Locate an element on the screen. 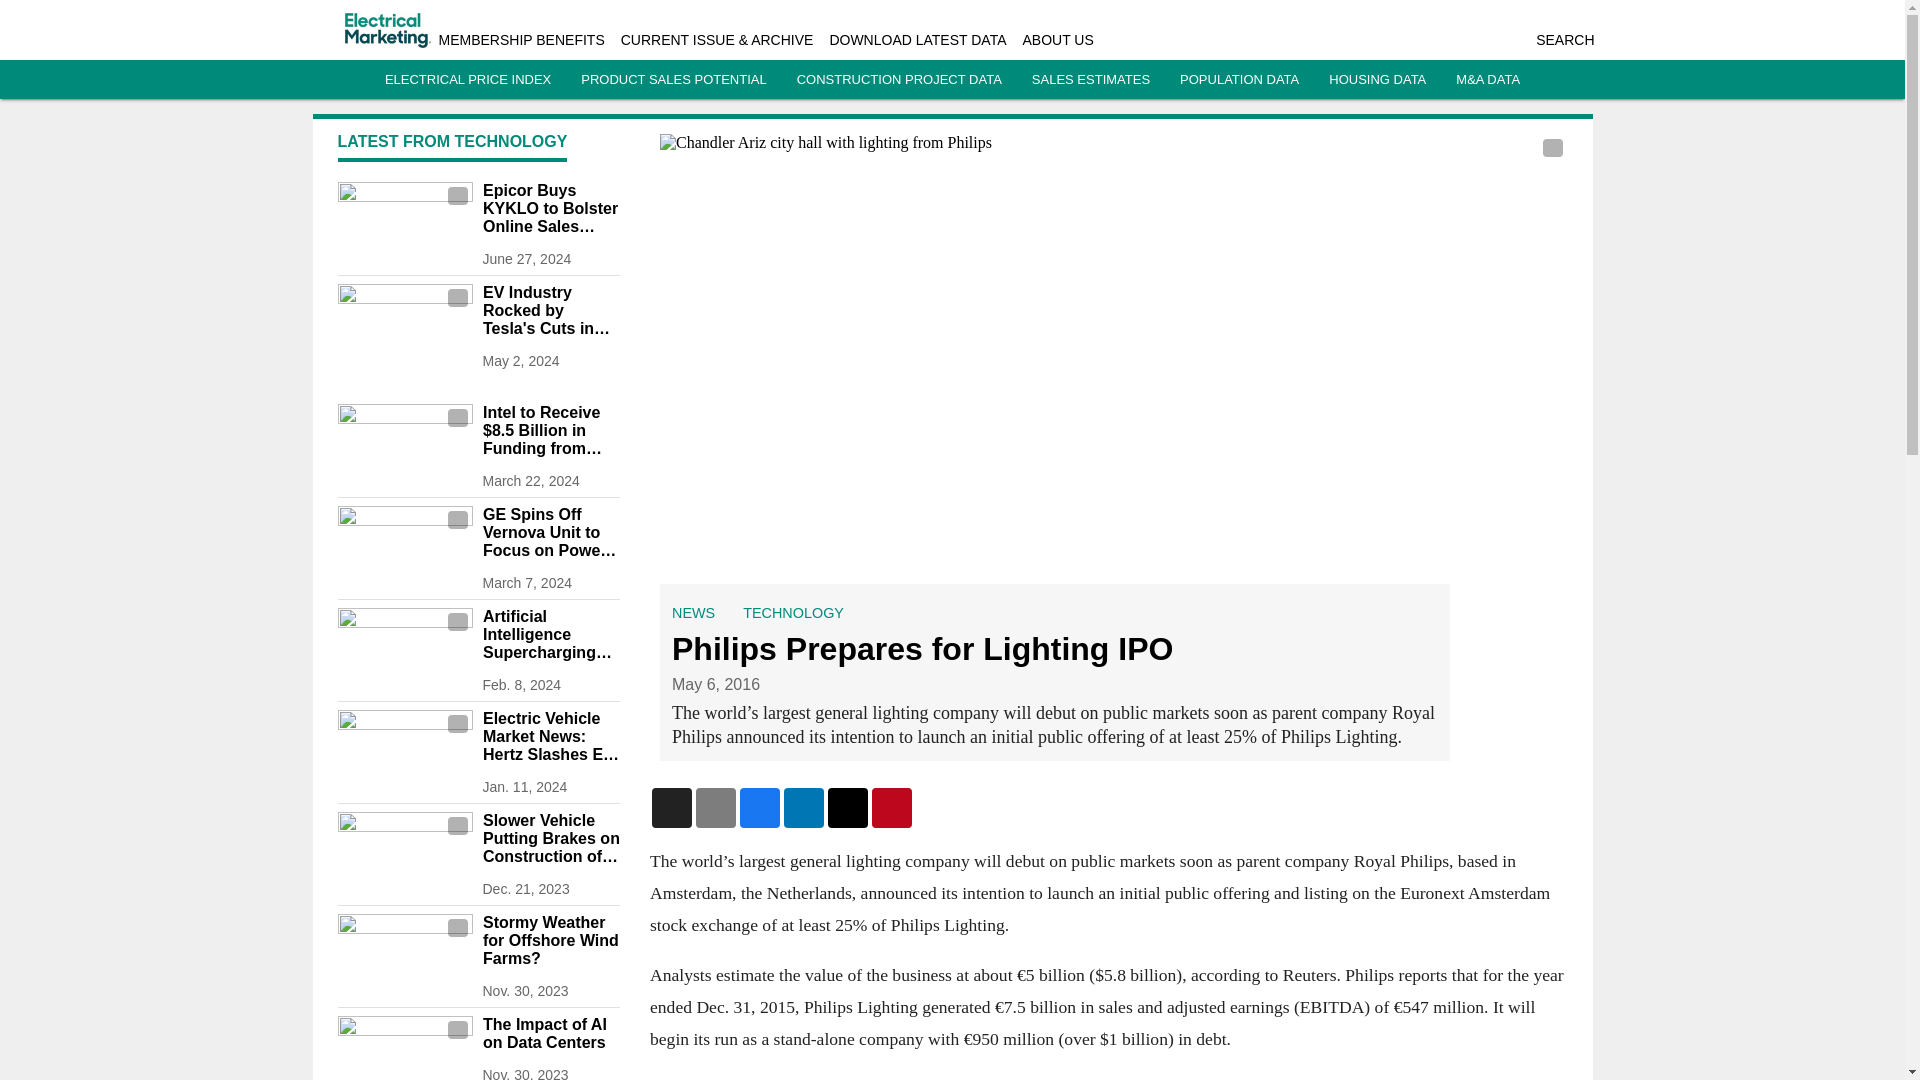  PRODUCT SALES POTENTIAL is located at coordinates (674, 80).